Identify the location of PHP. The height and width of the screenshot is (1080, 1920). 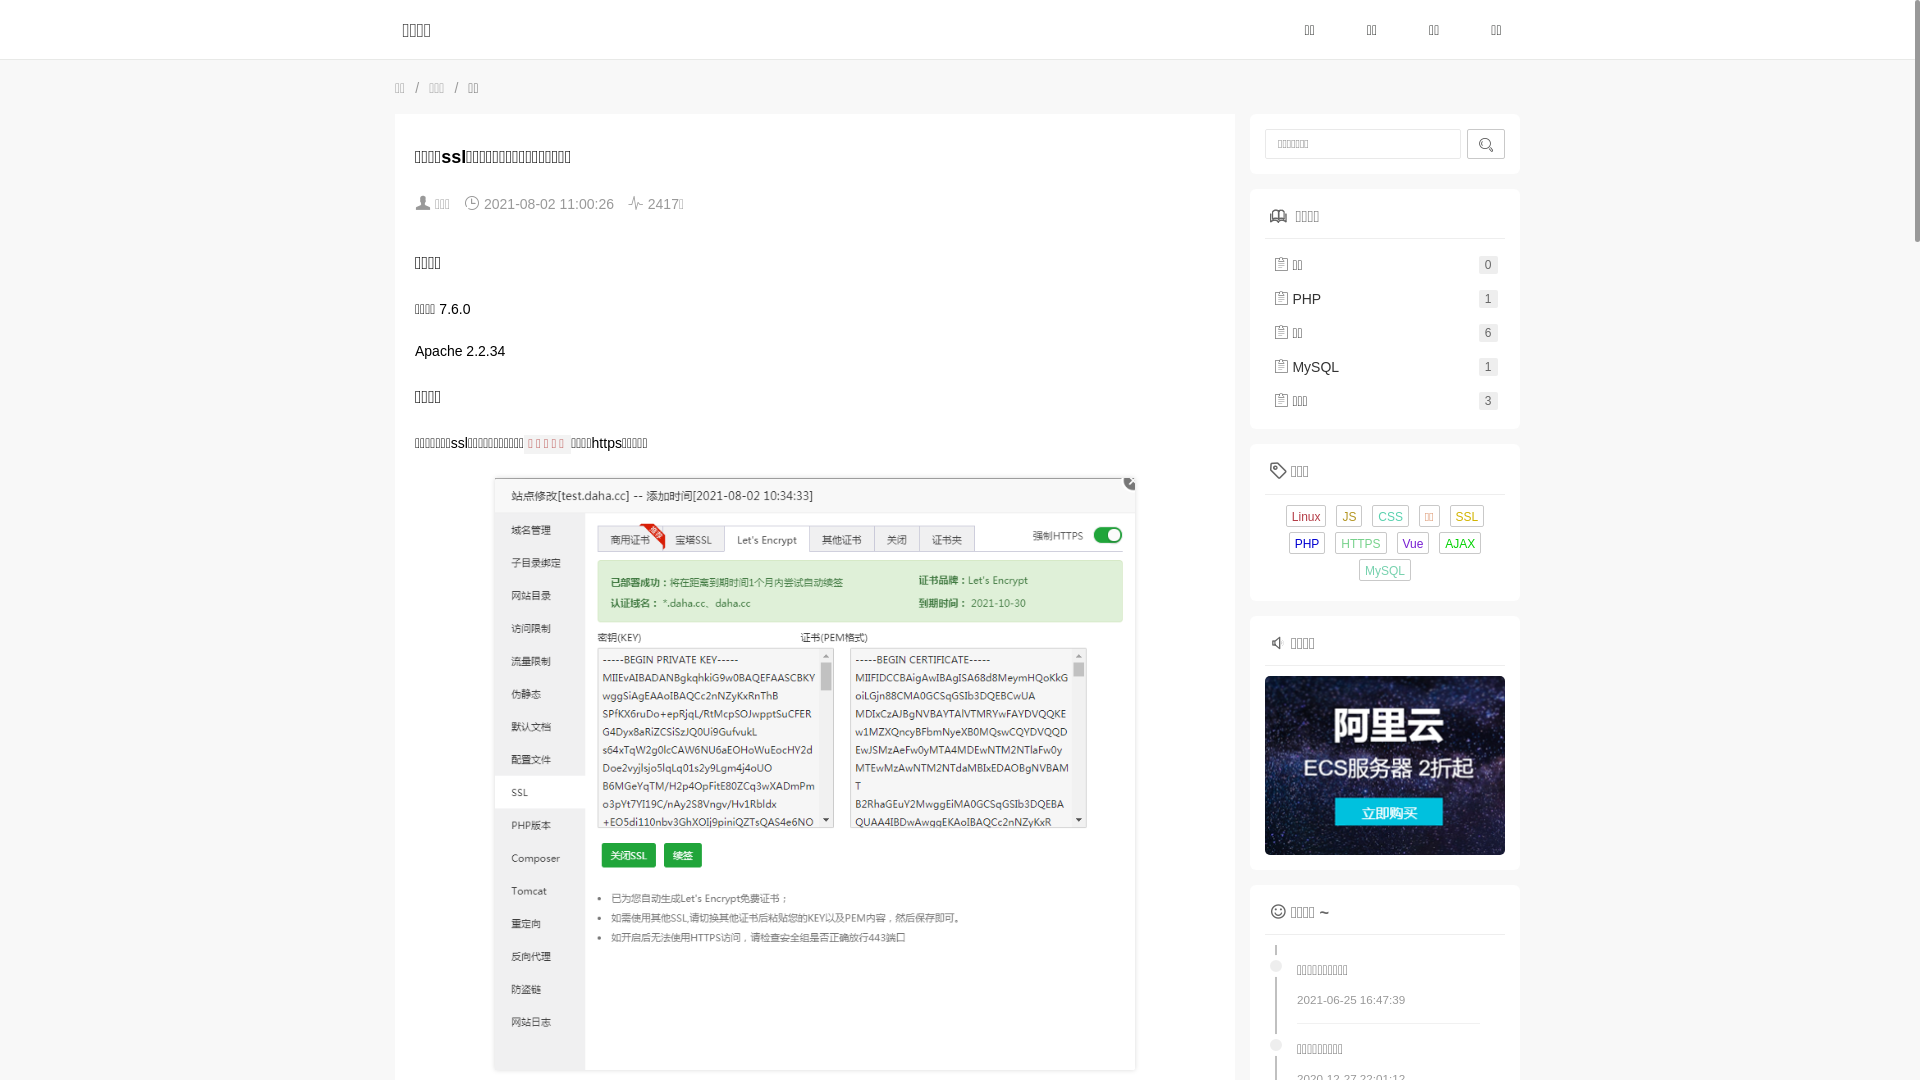
(1308, 543).